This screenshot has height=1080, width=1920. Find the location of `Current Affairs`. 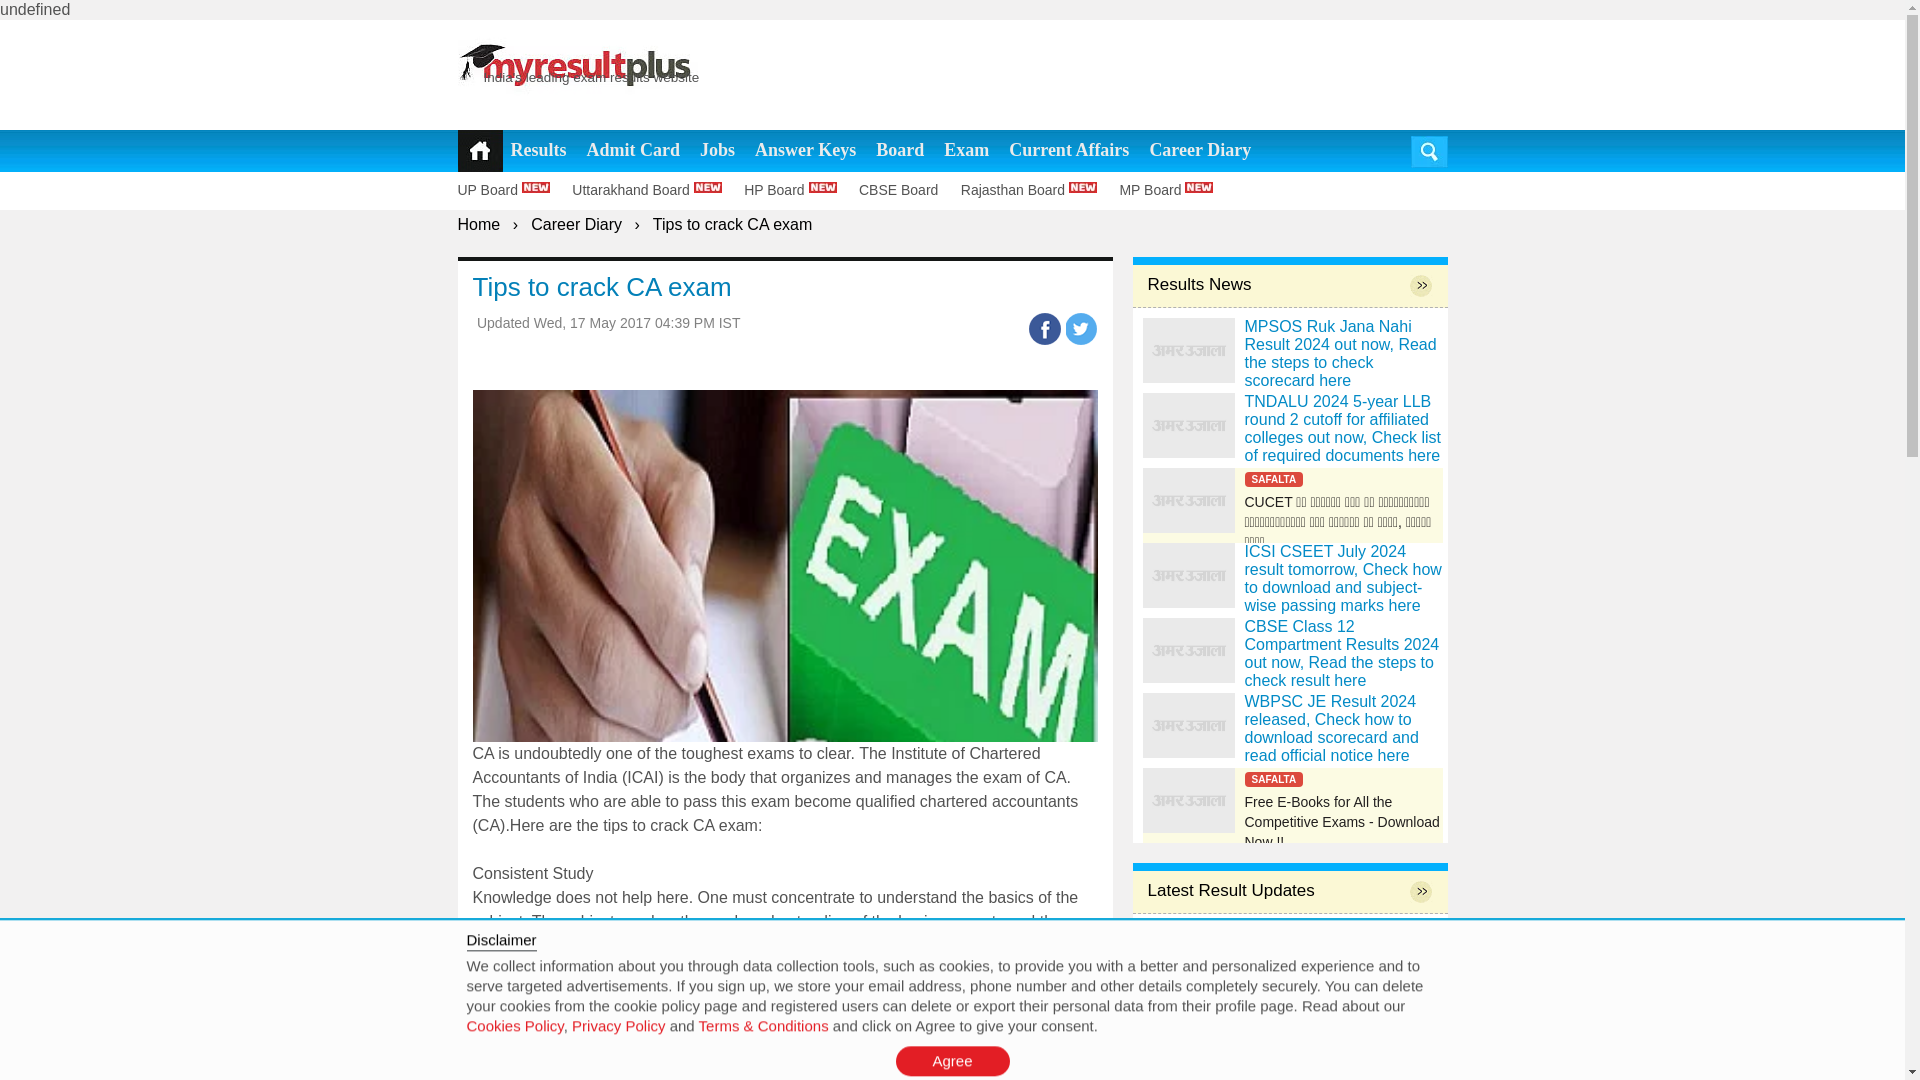

Current Affairs is located at coordinates (1068, 150).